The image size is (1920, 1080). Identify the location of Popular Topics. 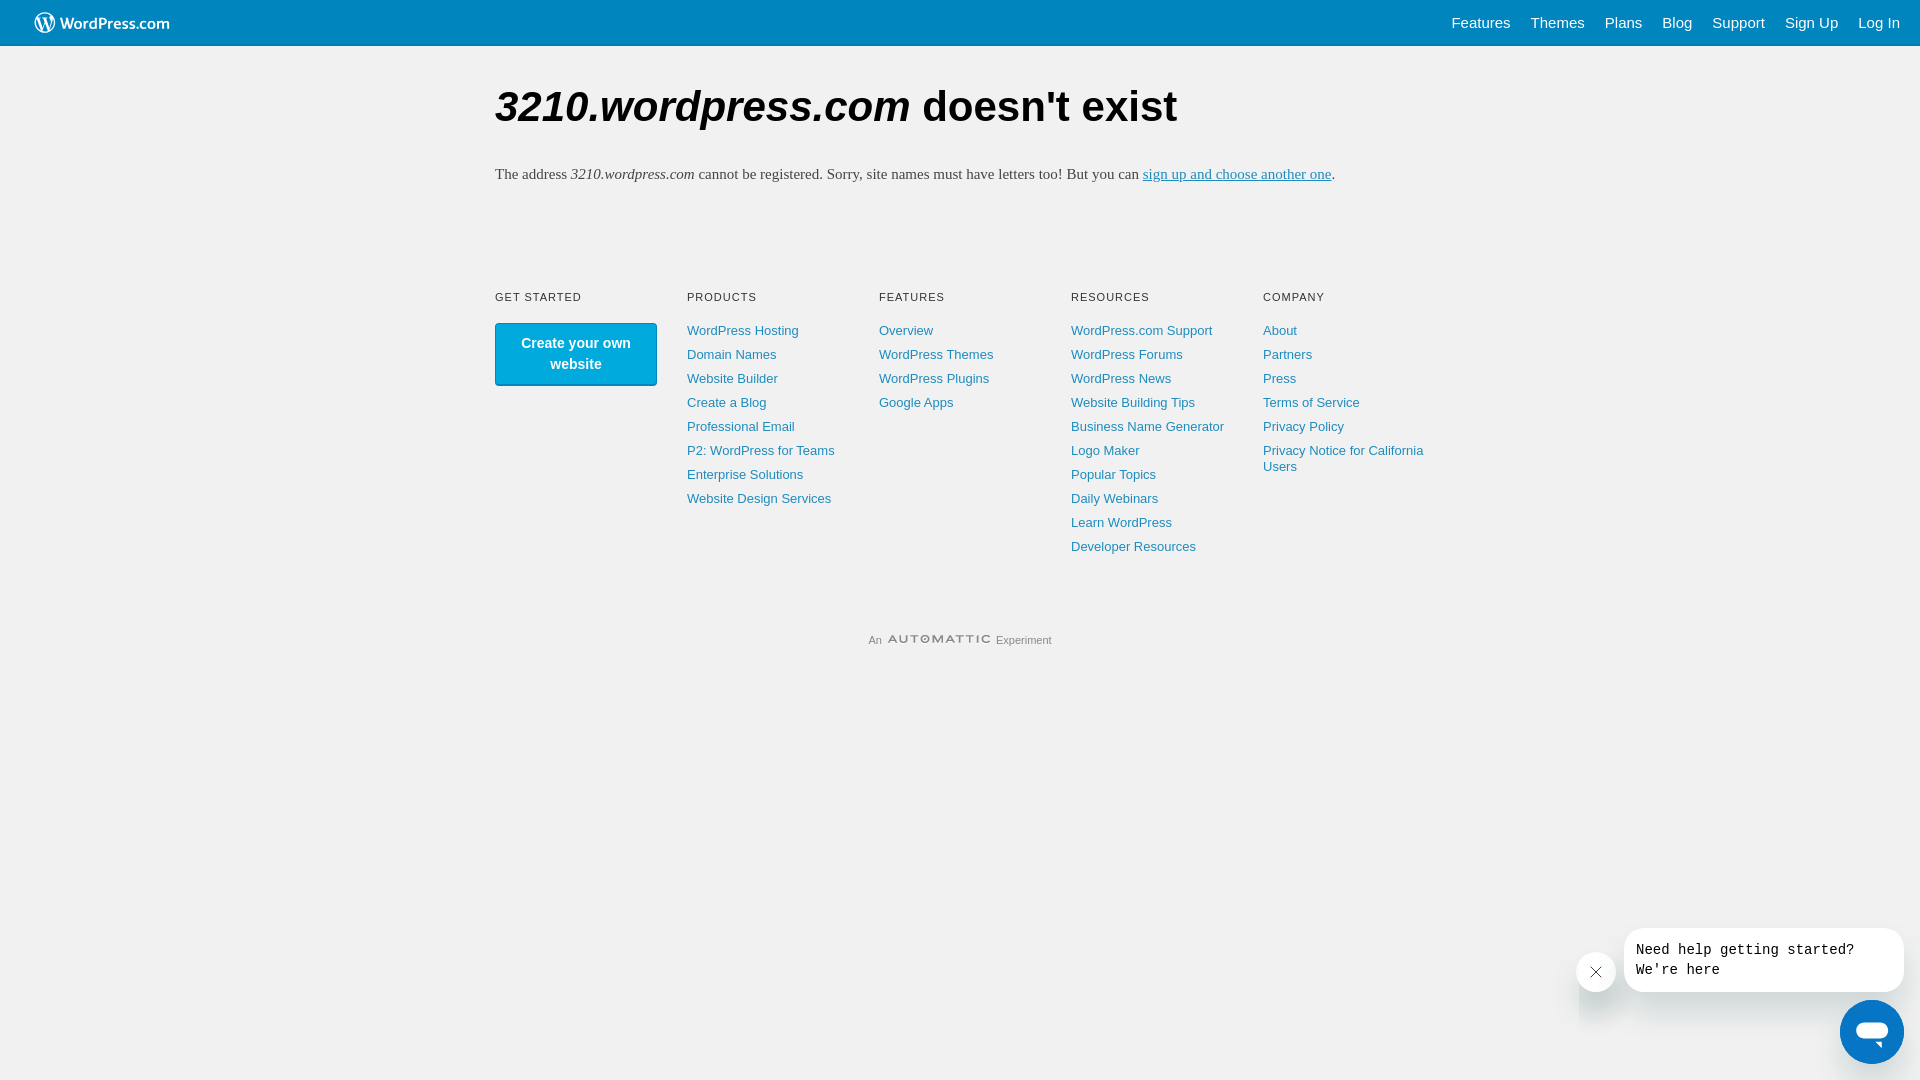
(1114, 474).